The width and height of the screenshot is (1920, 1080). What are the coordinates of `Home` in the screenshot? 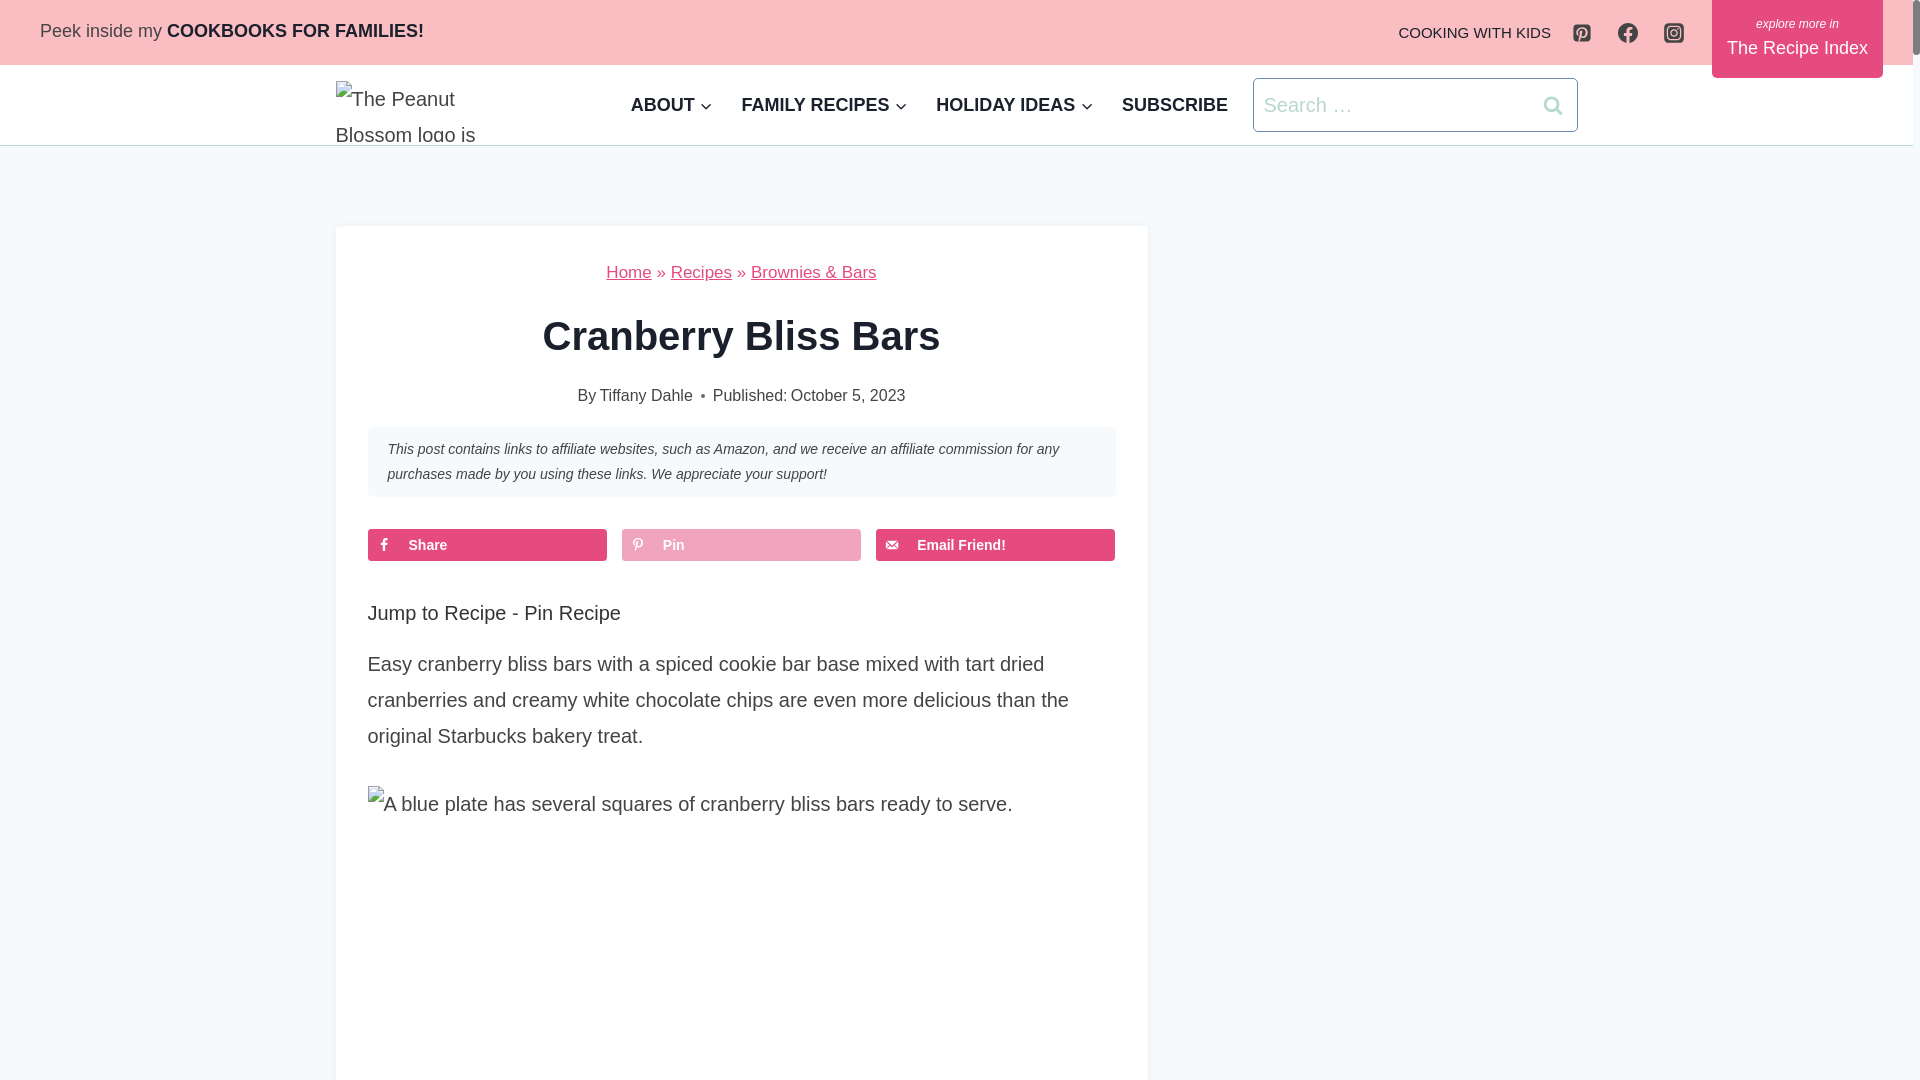 It's located at (628, 272).